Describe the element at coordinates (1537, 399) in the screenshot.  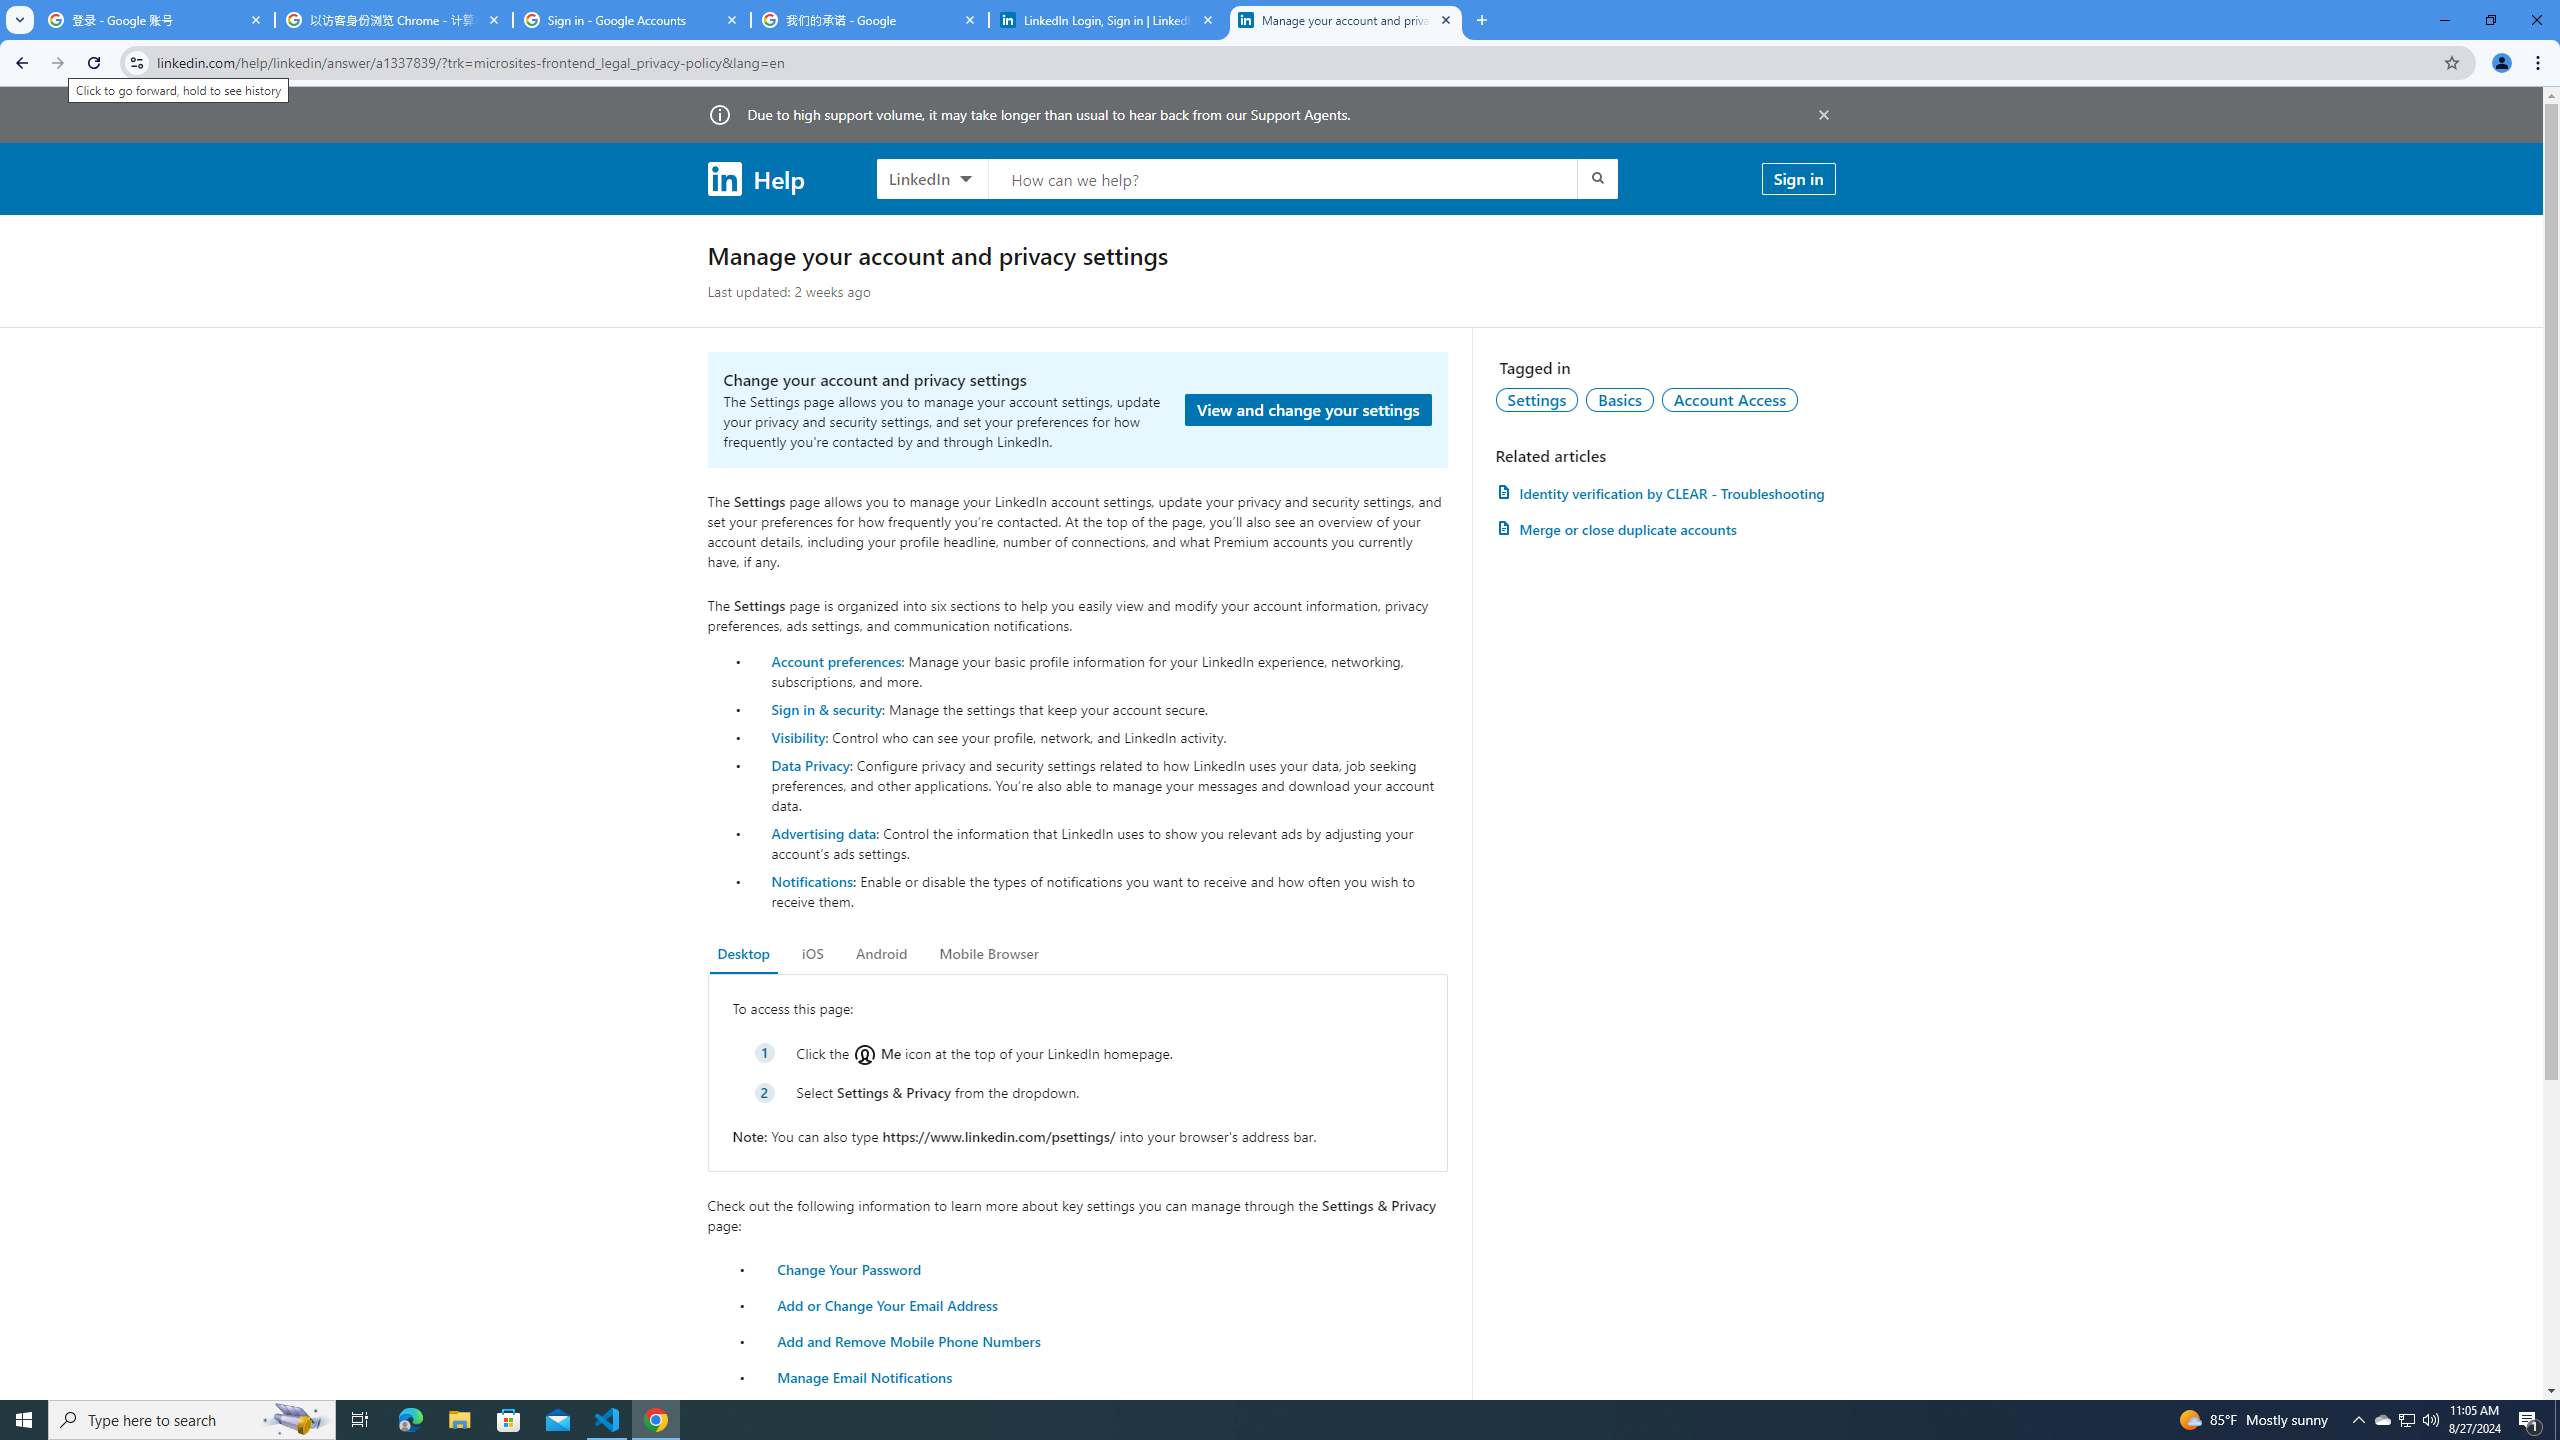
I see `Settings` at that location.